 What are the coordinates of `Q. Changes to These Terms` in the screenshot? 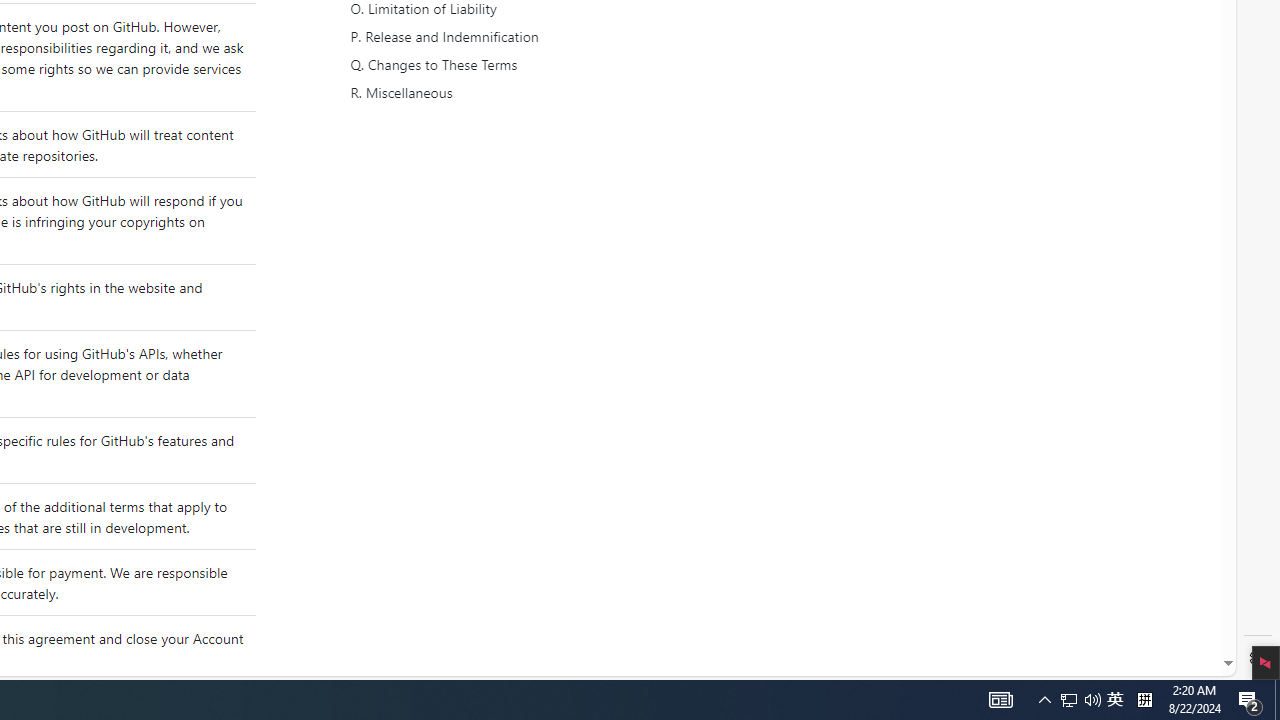 It's located at (536, 65).